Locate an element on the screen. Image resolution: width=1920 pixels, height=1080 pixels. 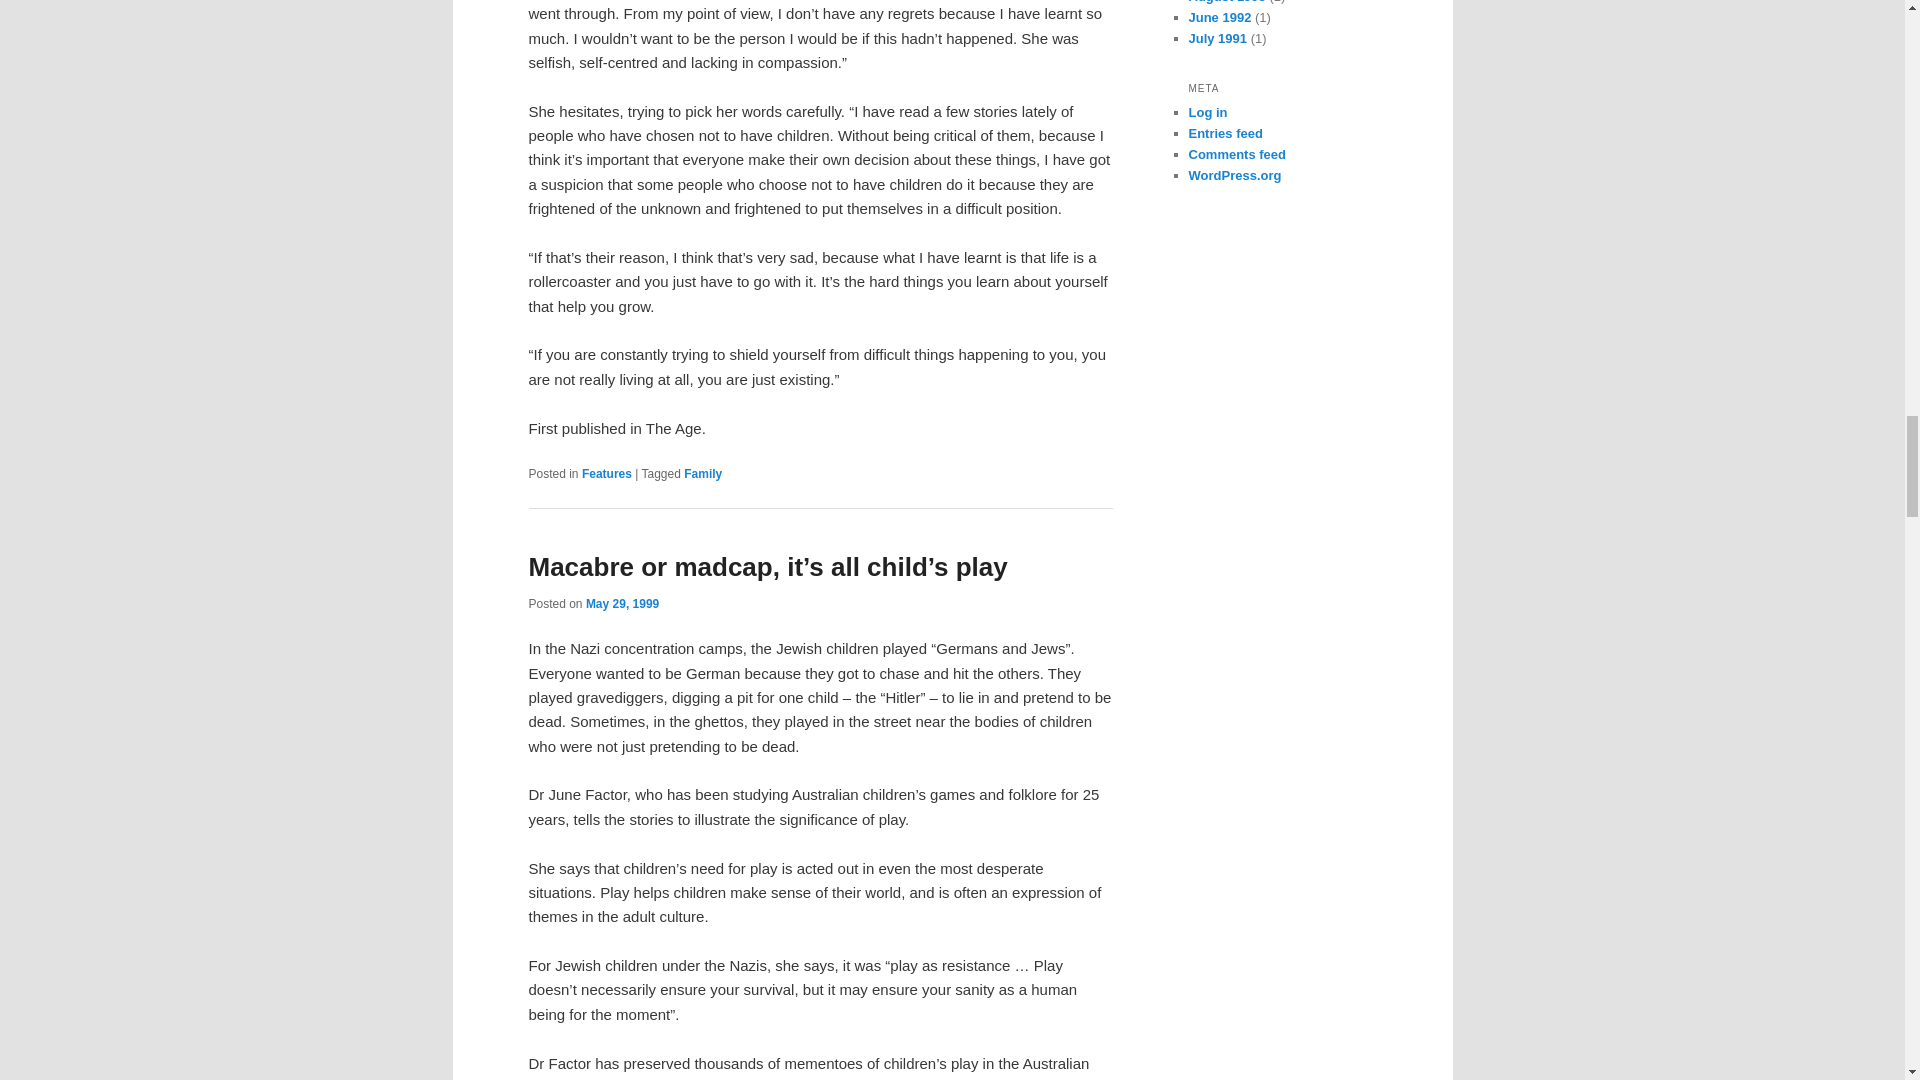
Family is located at coordinates (702, 473).